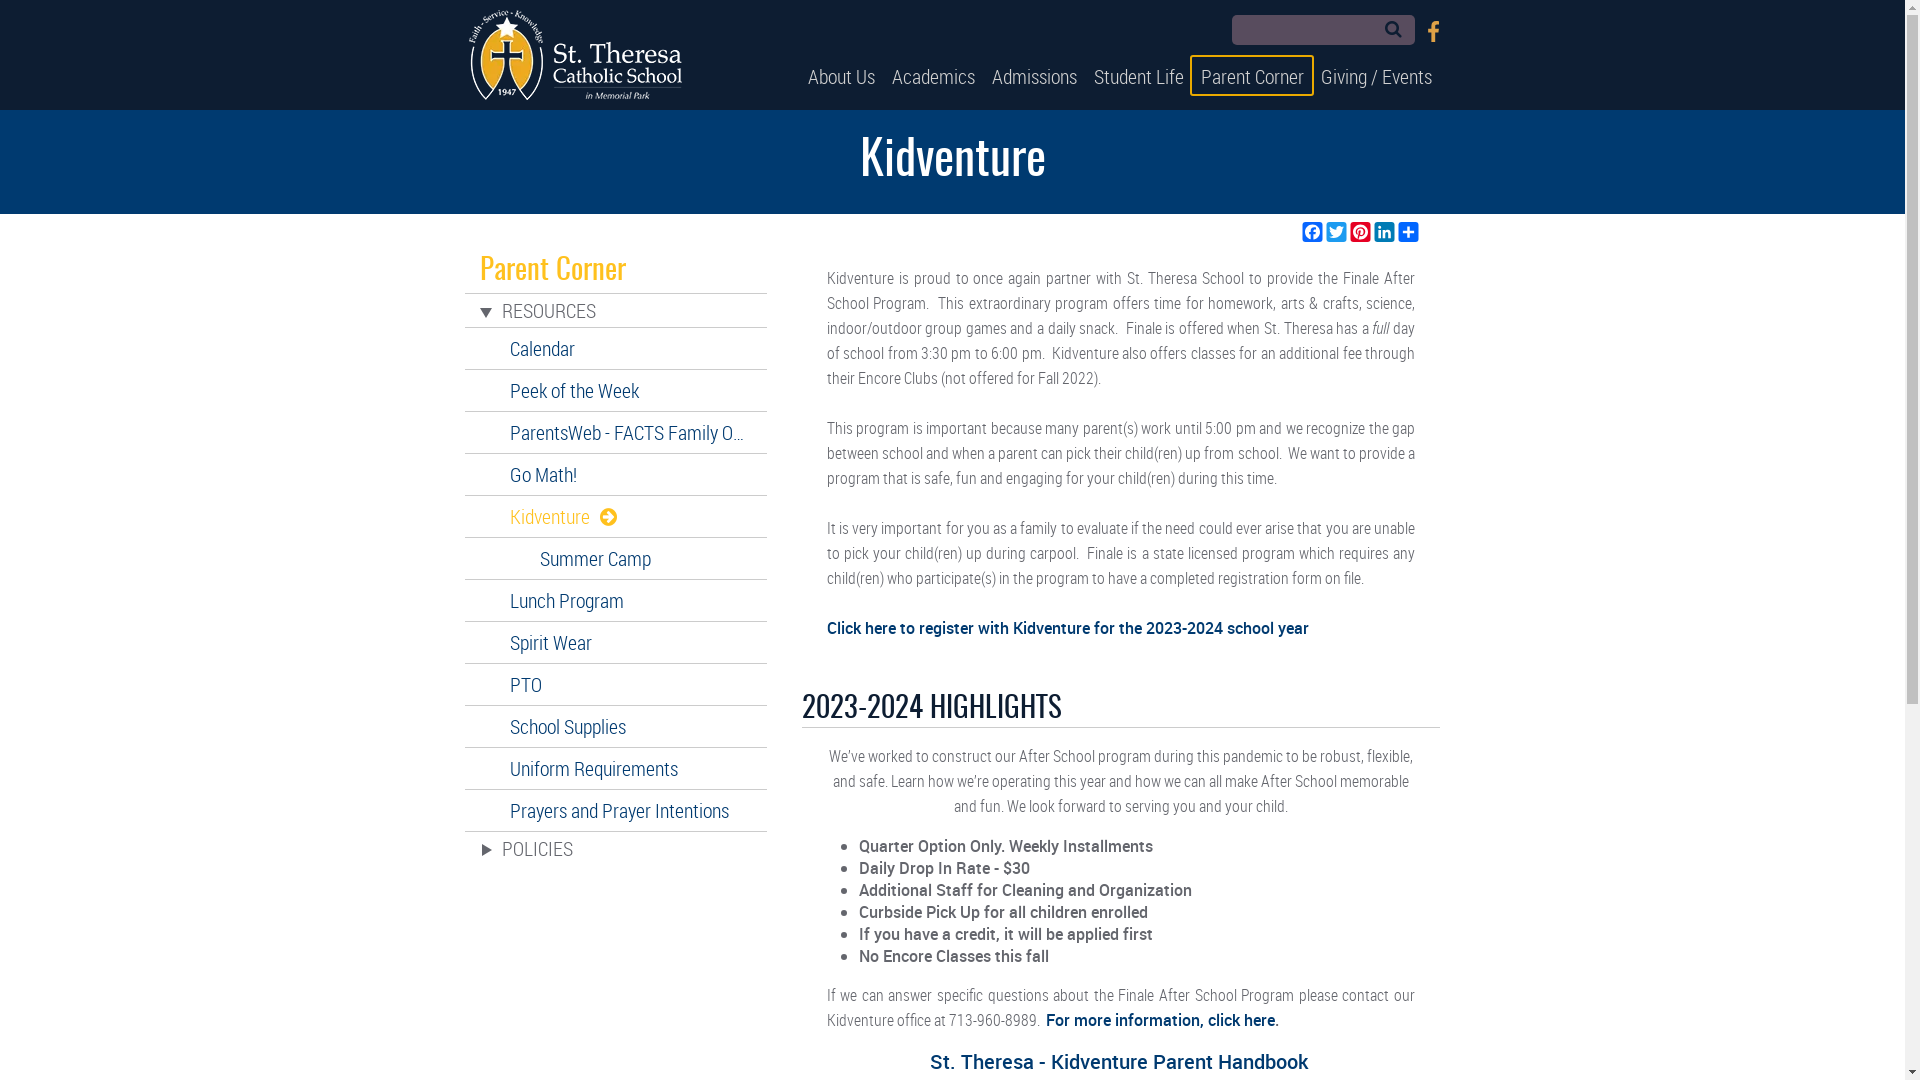 The width and height of the screenshot is (1920, 1080). I want to click on ParentsWeb - FACTS Family Online, so click(616, 432).